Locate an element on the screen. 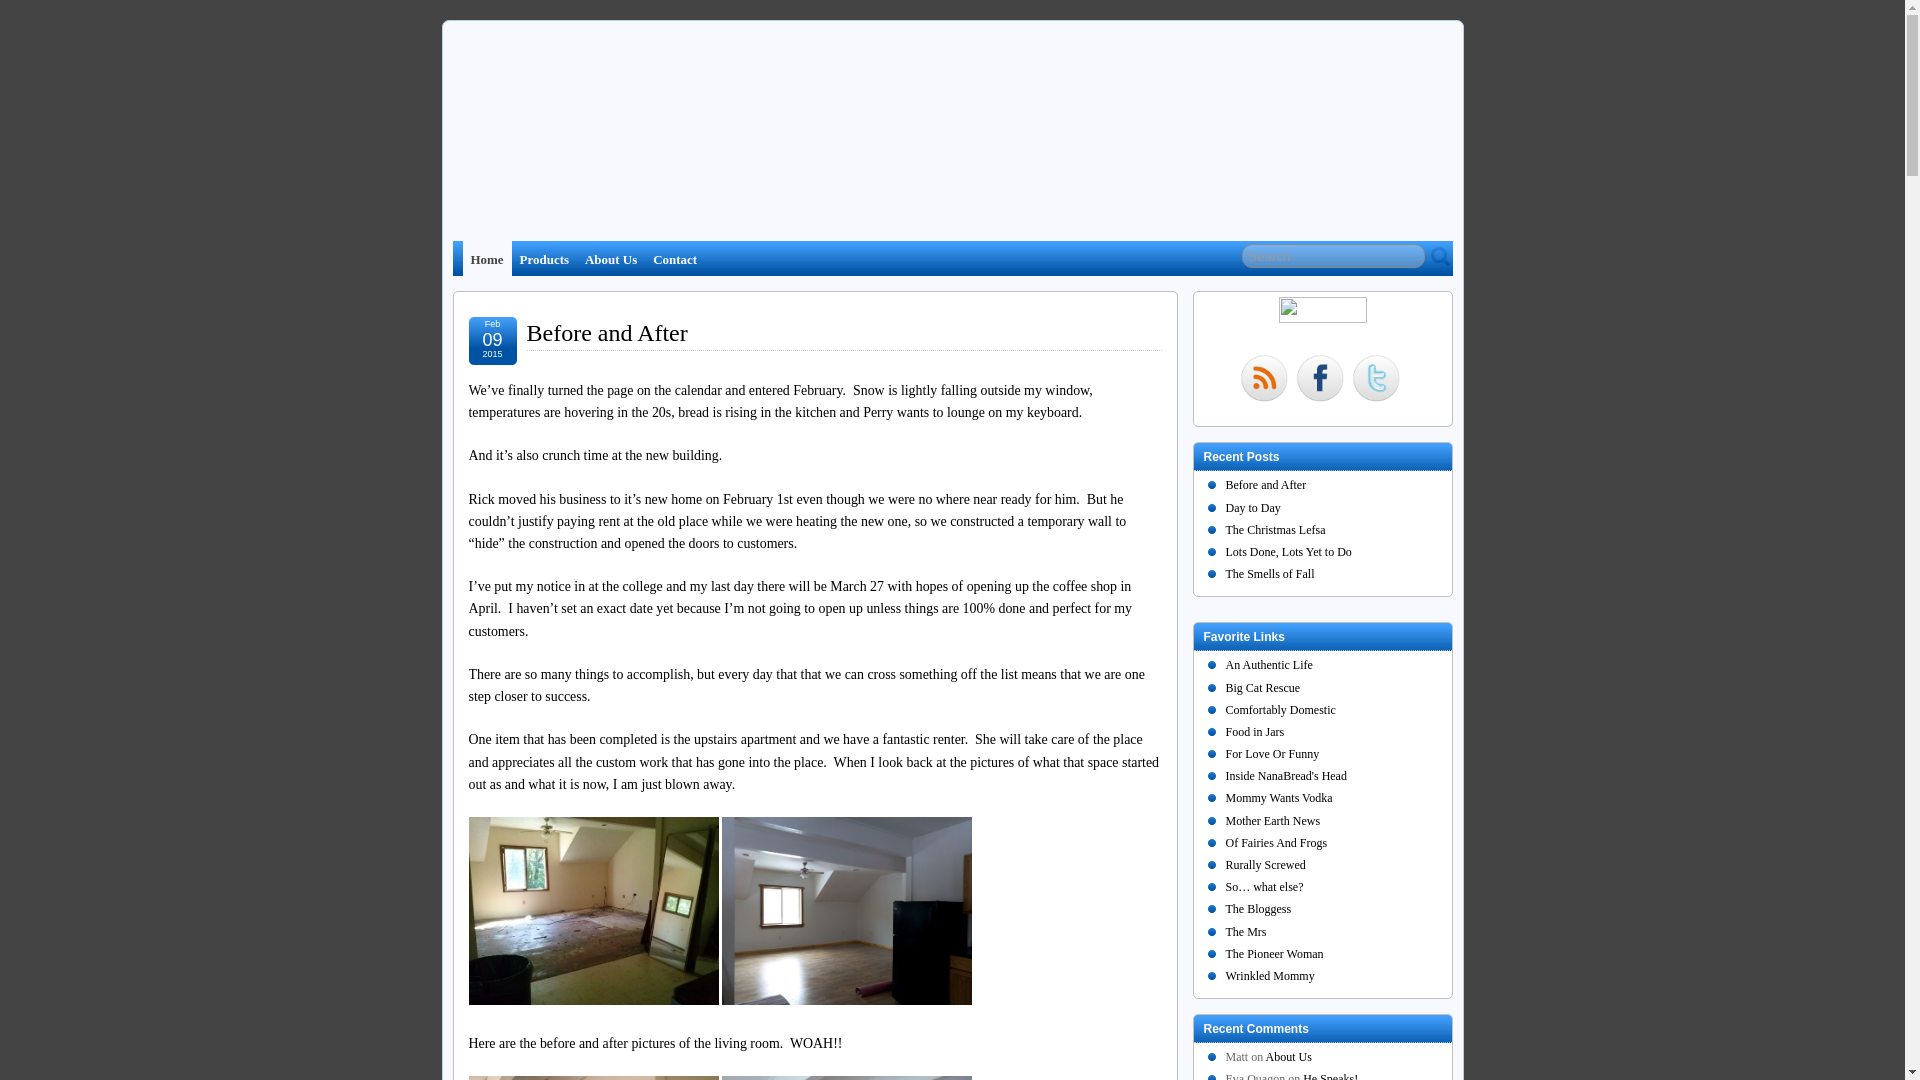 This screenshot has height=1080, width=1920. Search is located at coordinates (1333, 256).